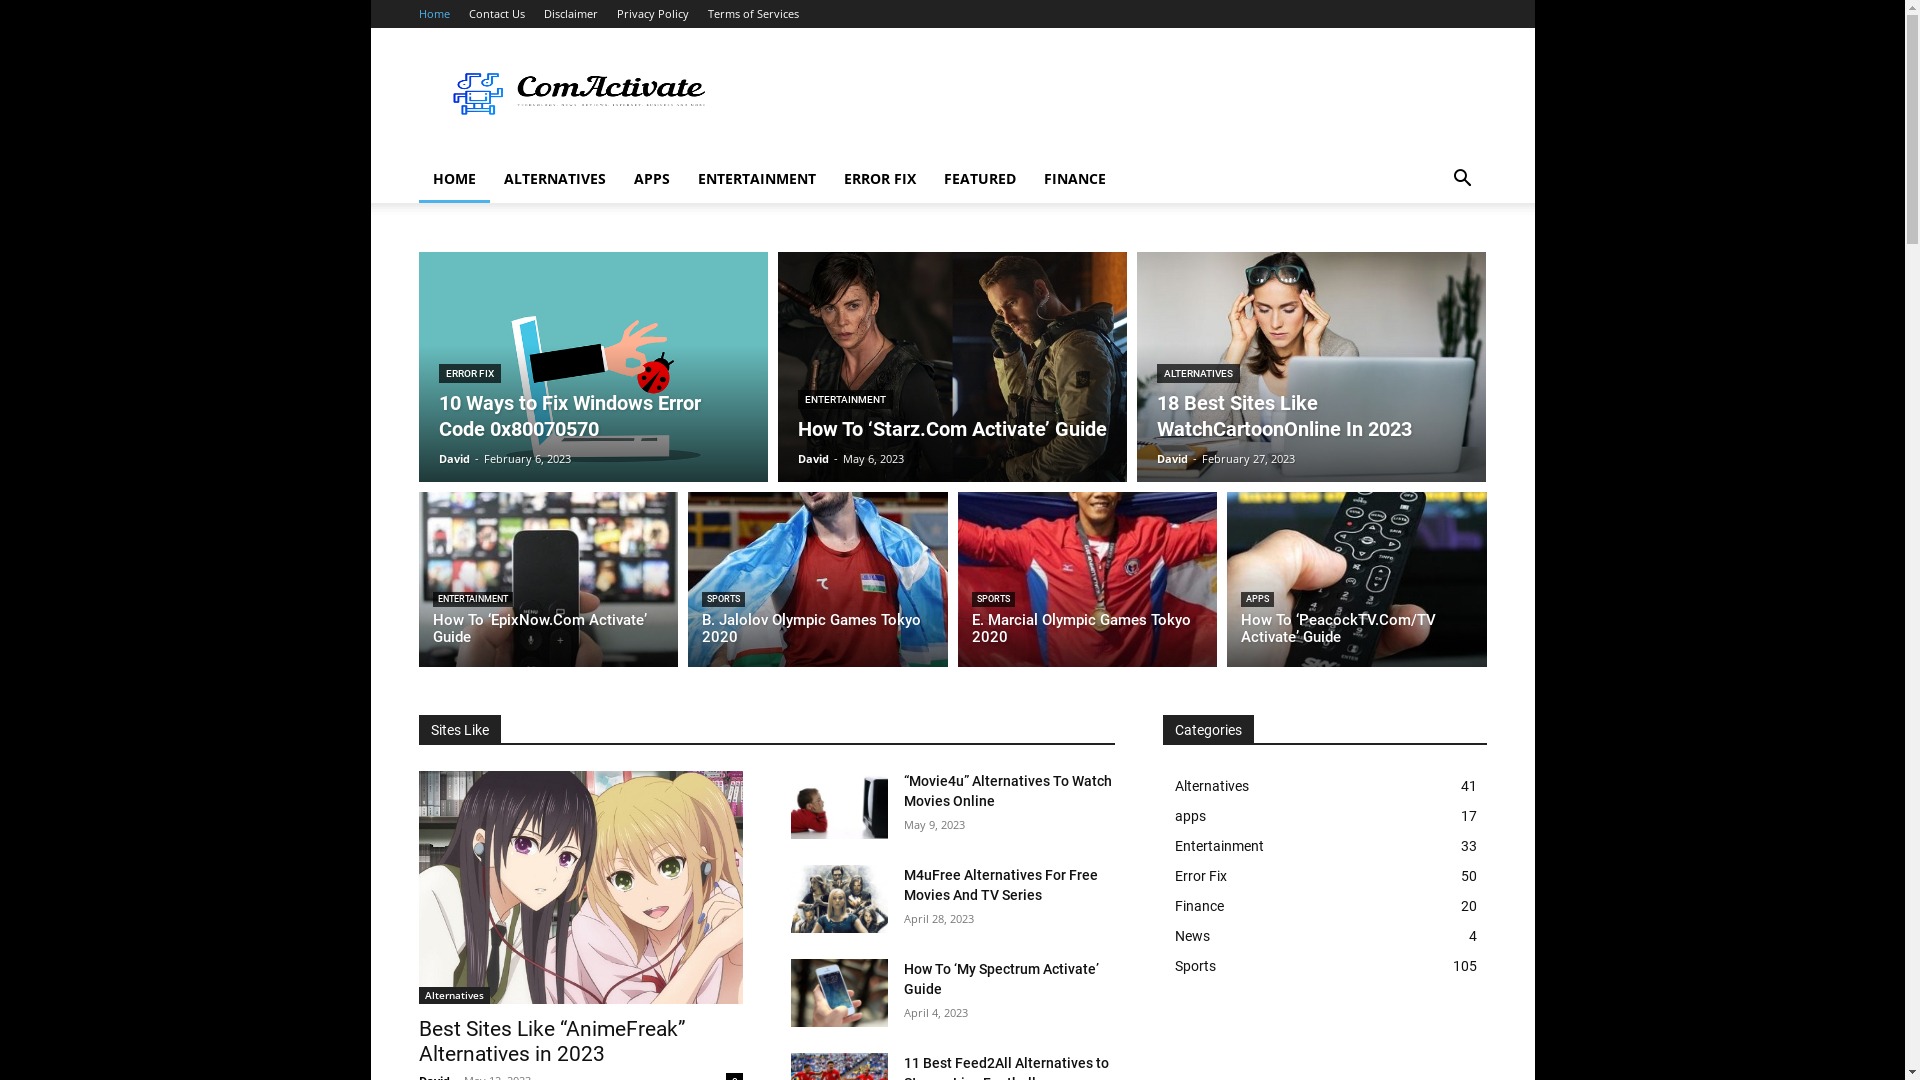  What do you see at coordinates (652, 14) in the screenshot?
I see `Privacy Policy` at bounding box center [652, 14].